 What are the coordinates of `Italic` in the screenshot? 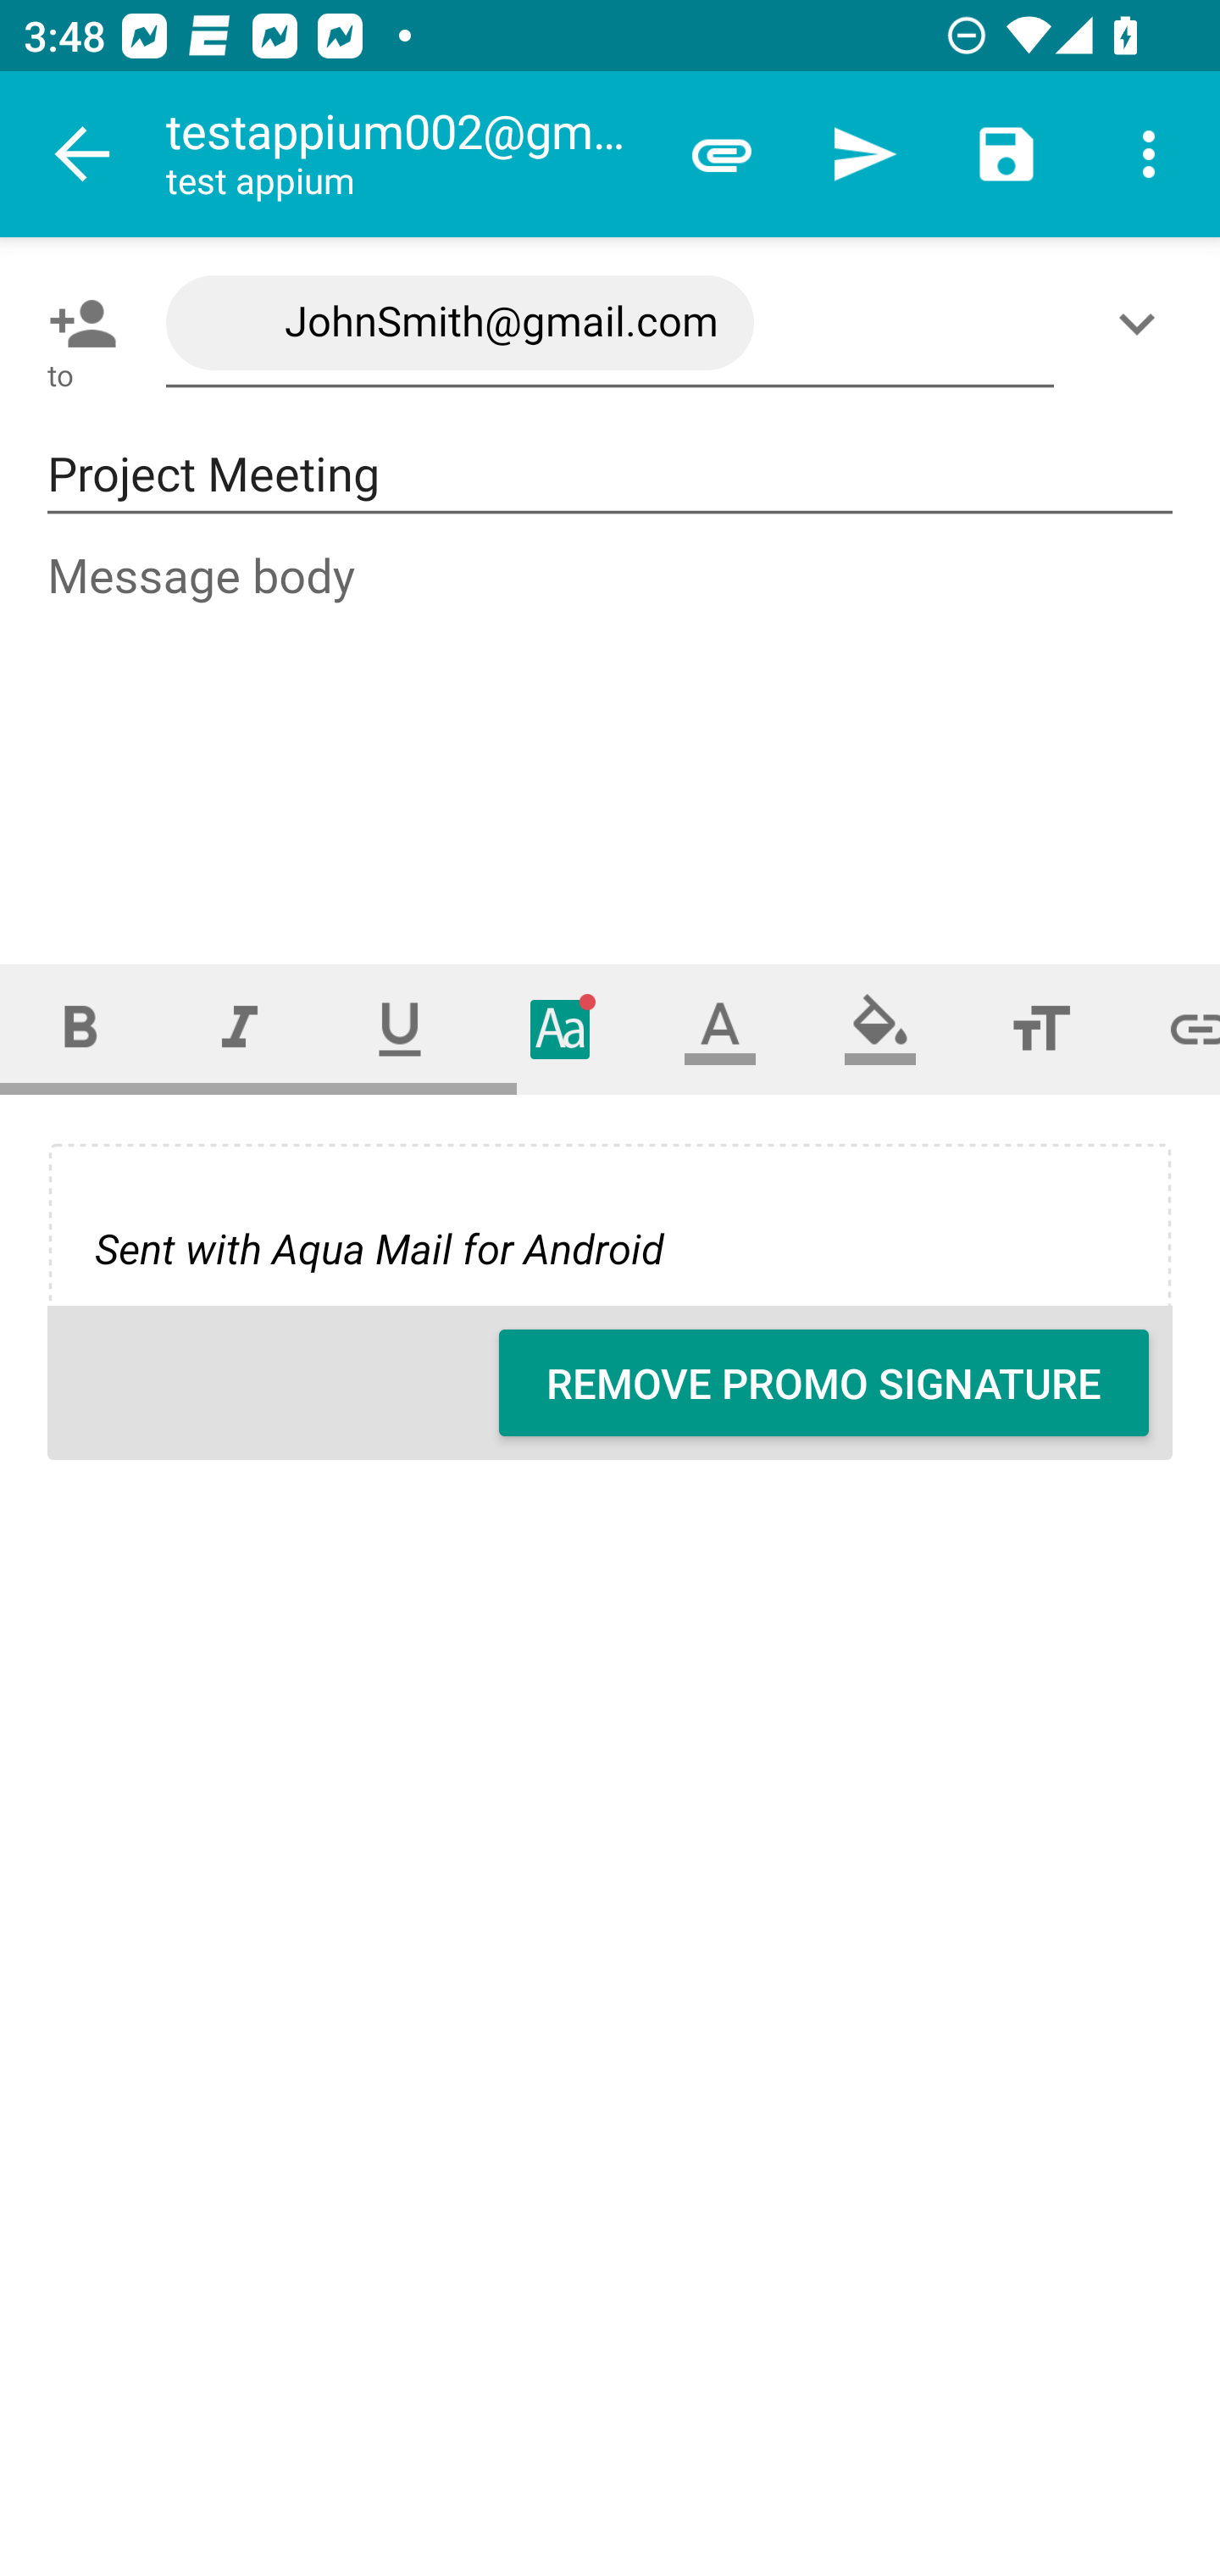 It's located at (239, 1029).